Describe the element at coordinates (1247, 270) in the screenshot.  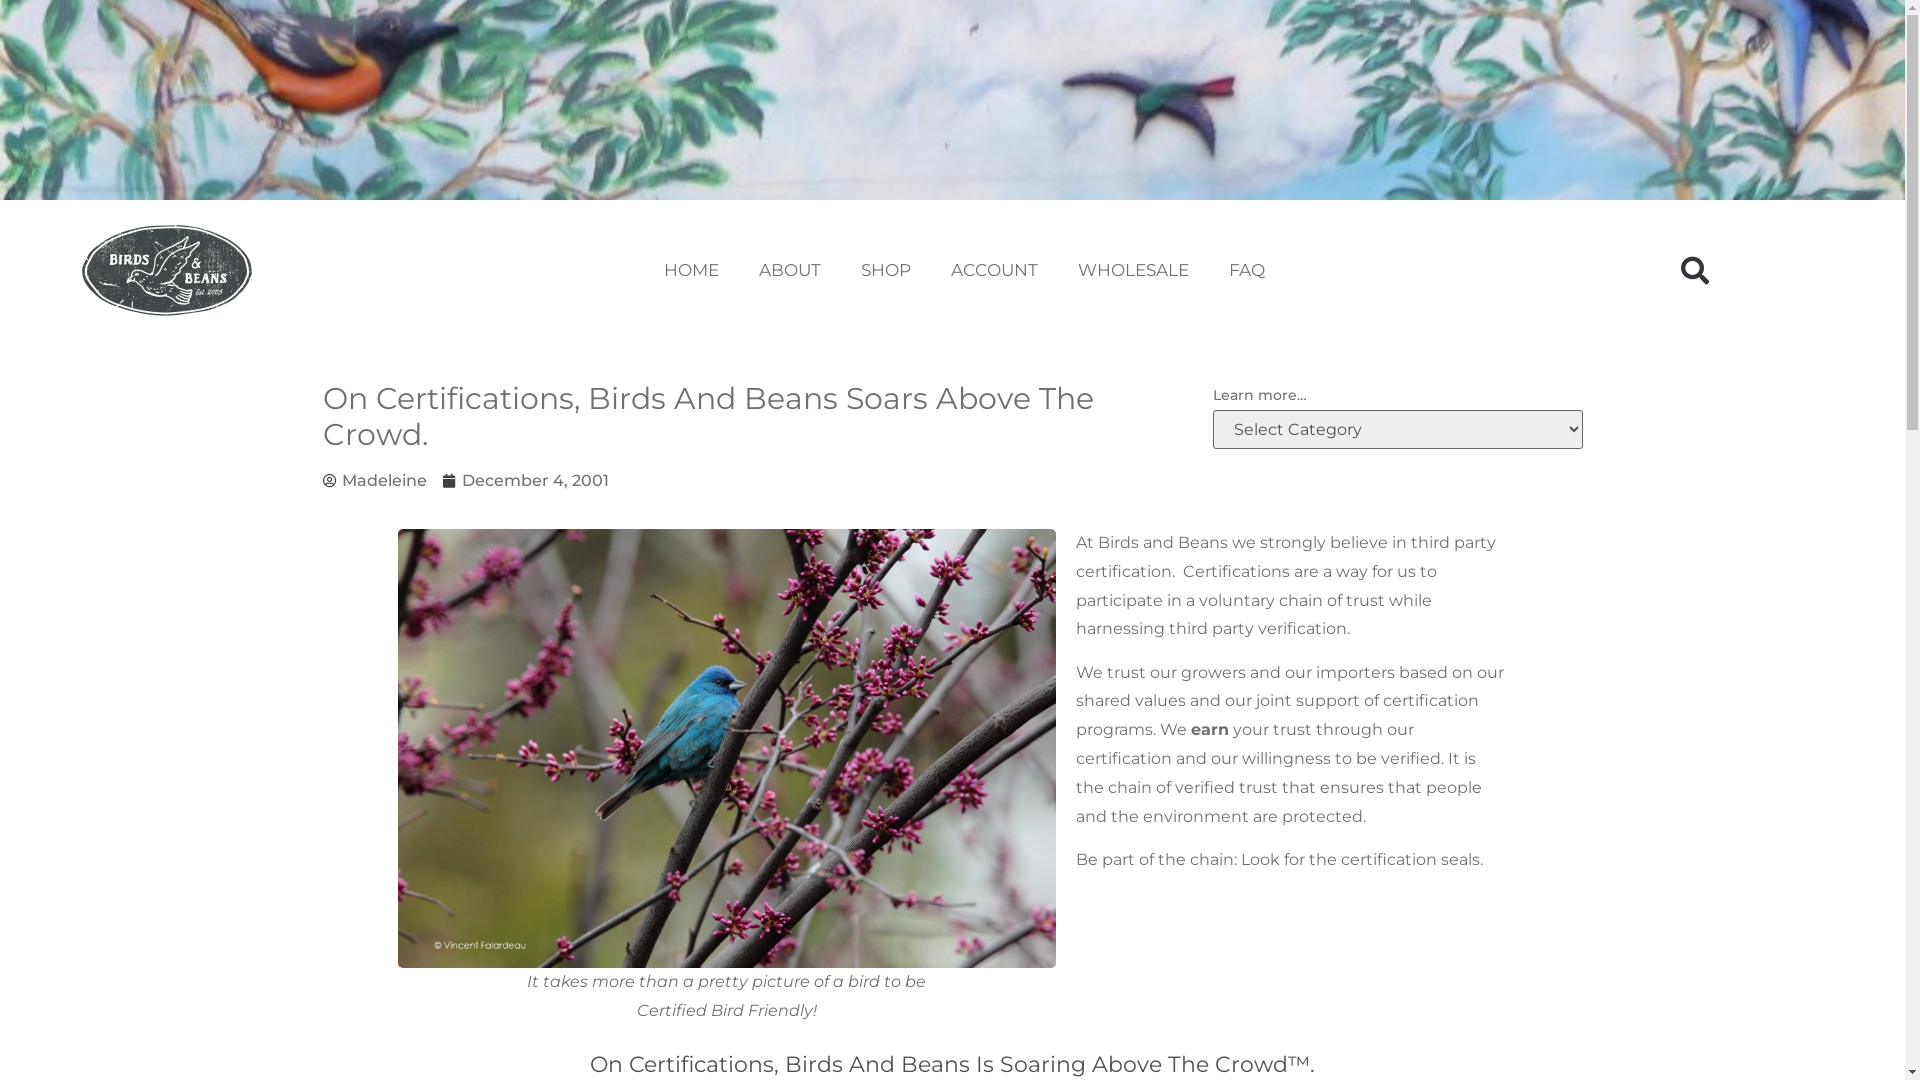
I see `FAQ` at that location.